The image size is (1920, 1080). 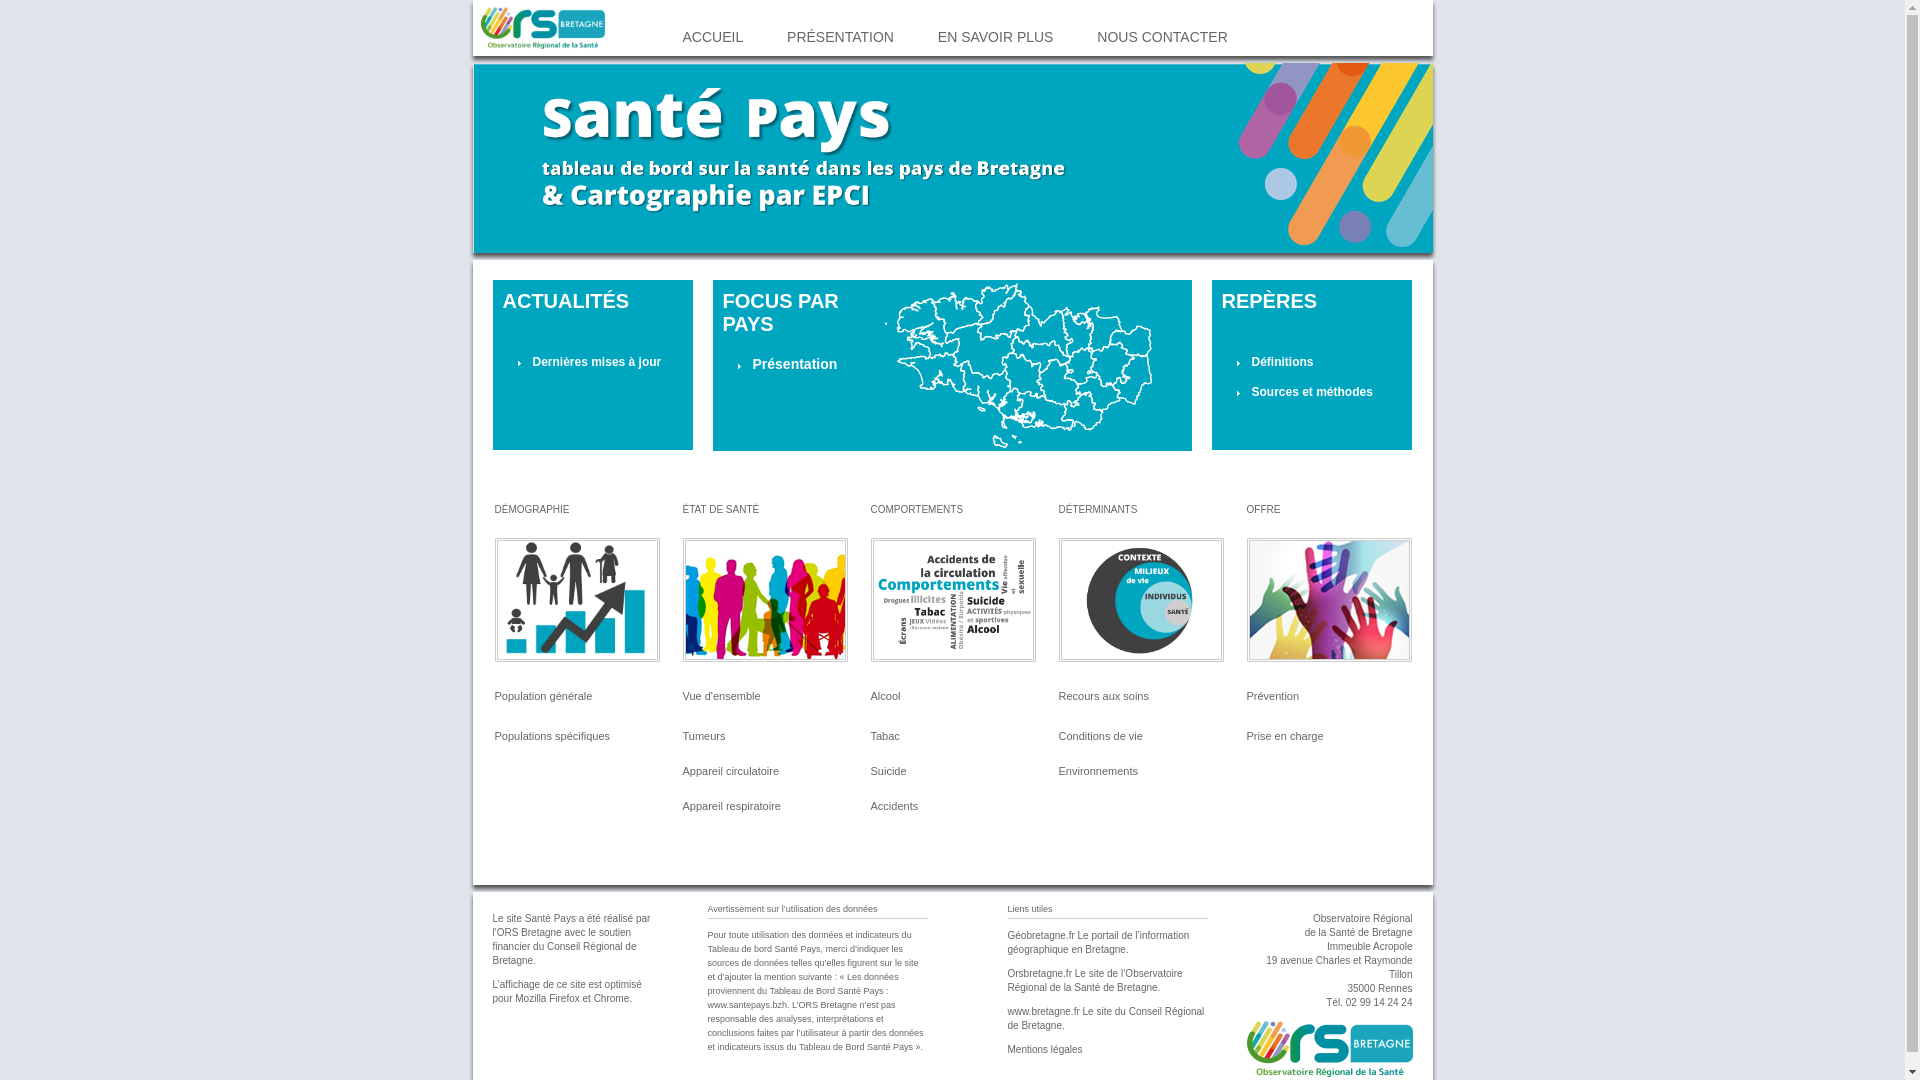 What do you see at coordinates (704, 736) in the screenshot?
I see `Tumeurs` at bounding box center [704, 736].